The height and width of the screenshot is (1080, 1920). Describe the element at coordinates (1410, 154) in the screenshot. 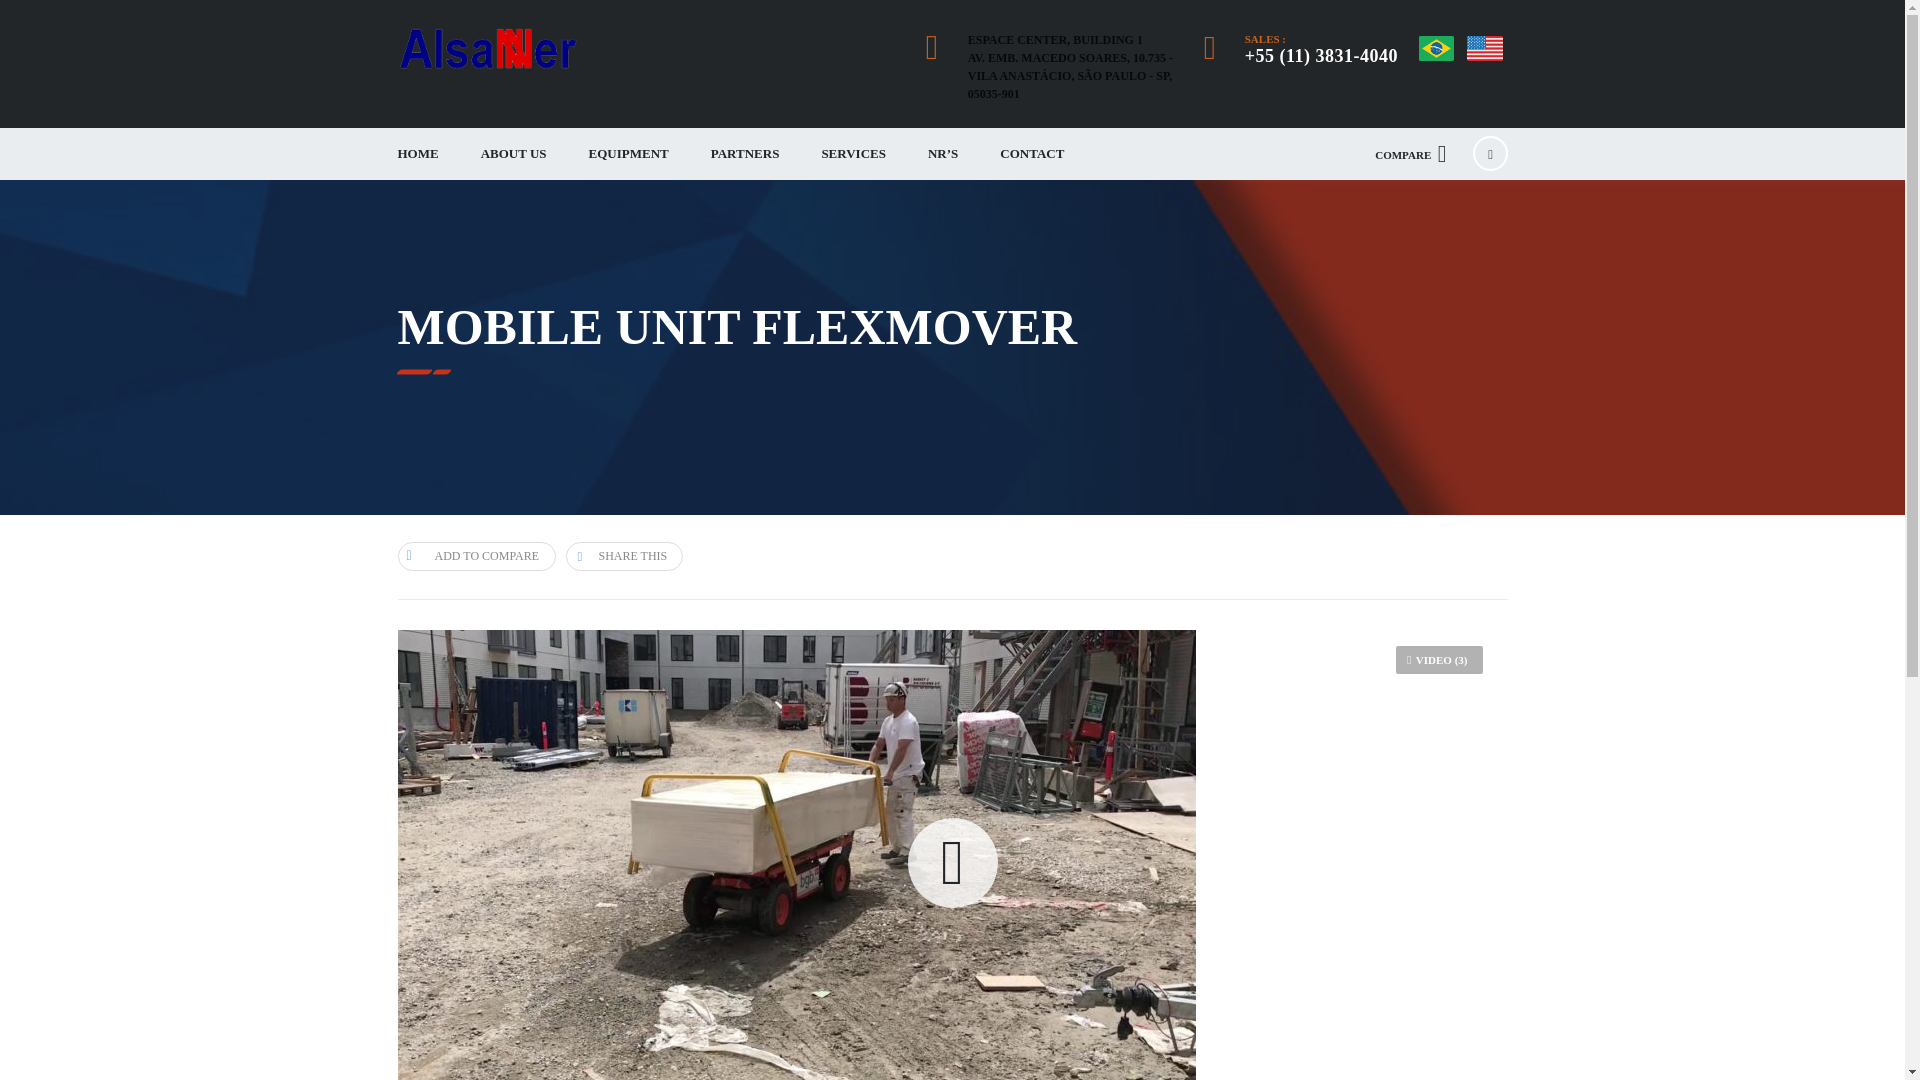

I see `COMPARE` at that location.